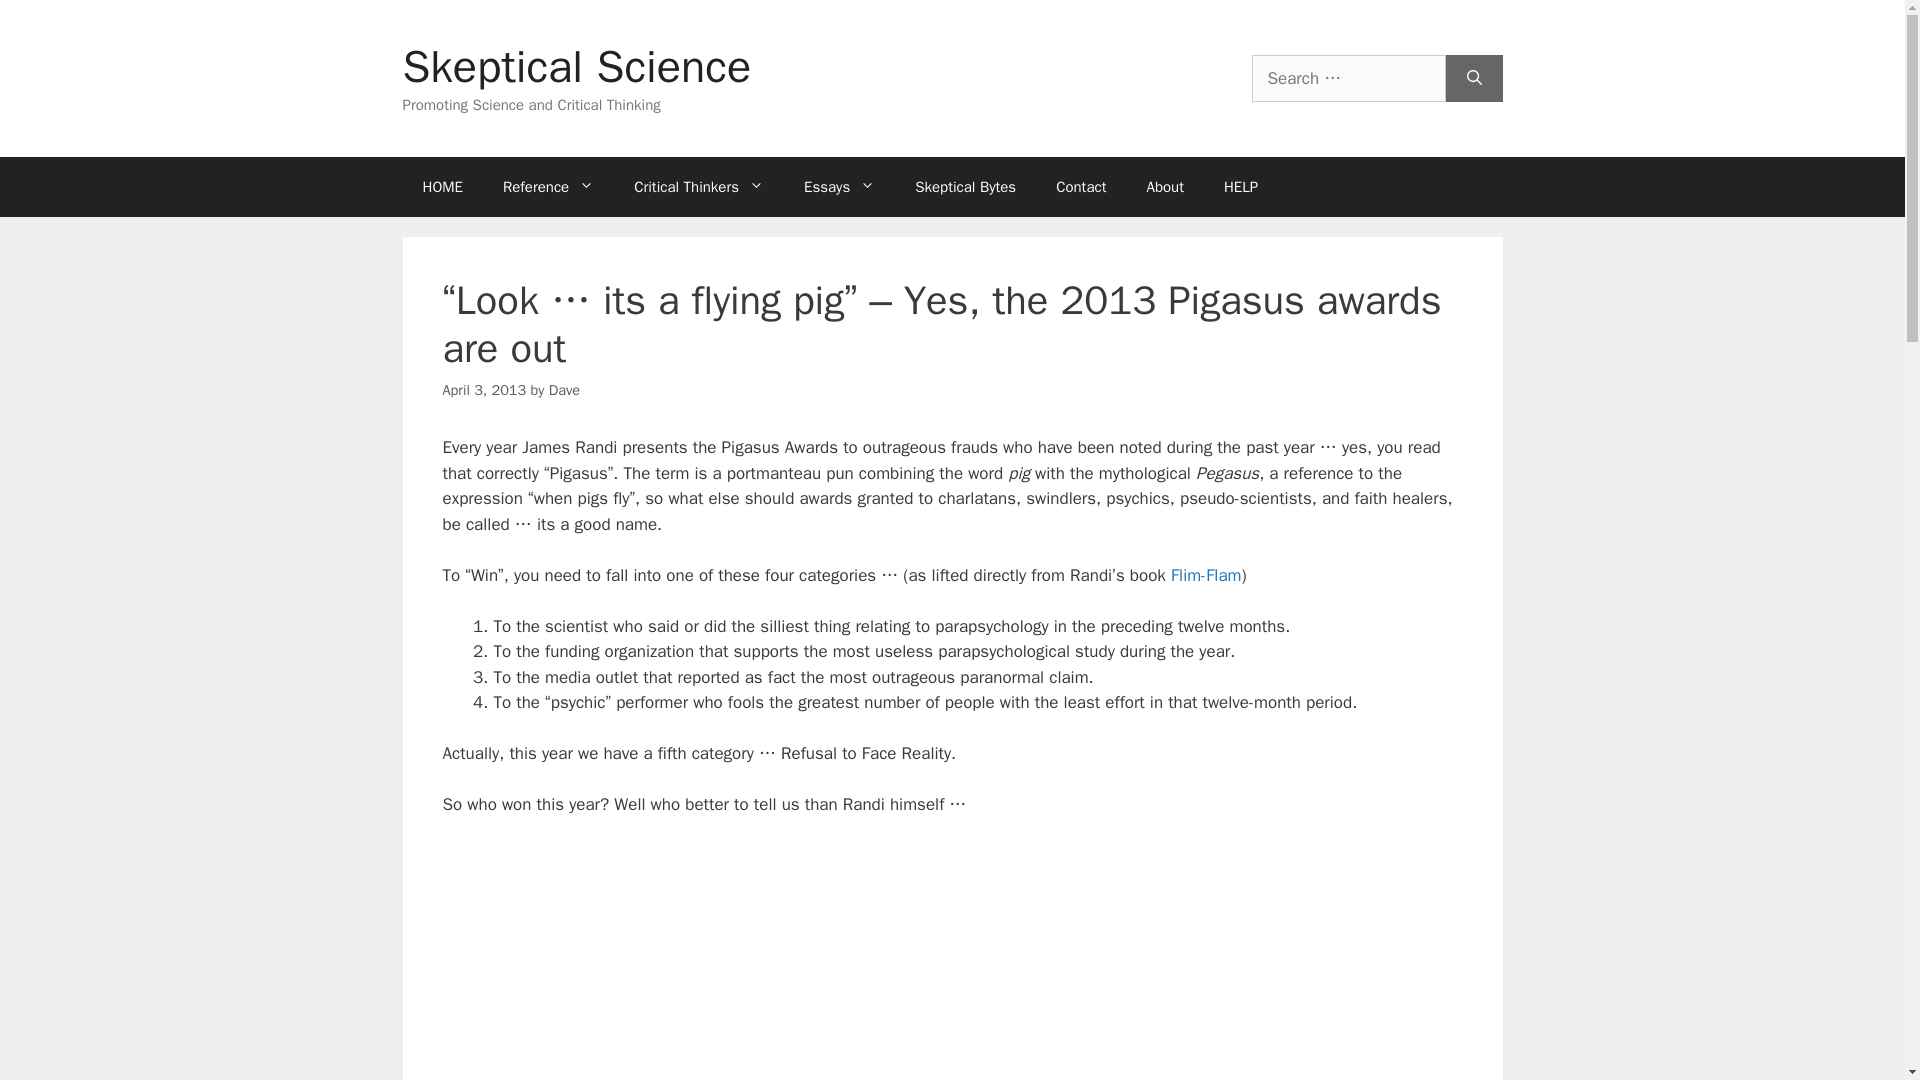  I want to click on About, so click(1164, 186).